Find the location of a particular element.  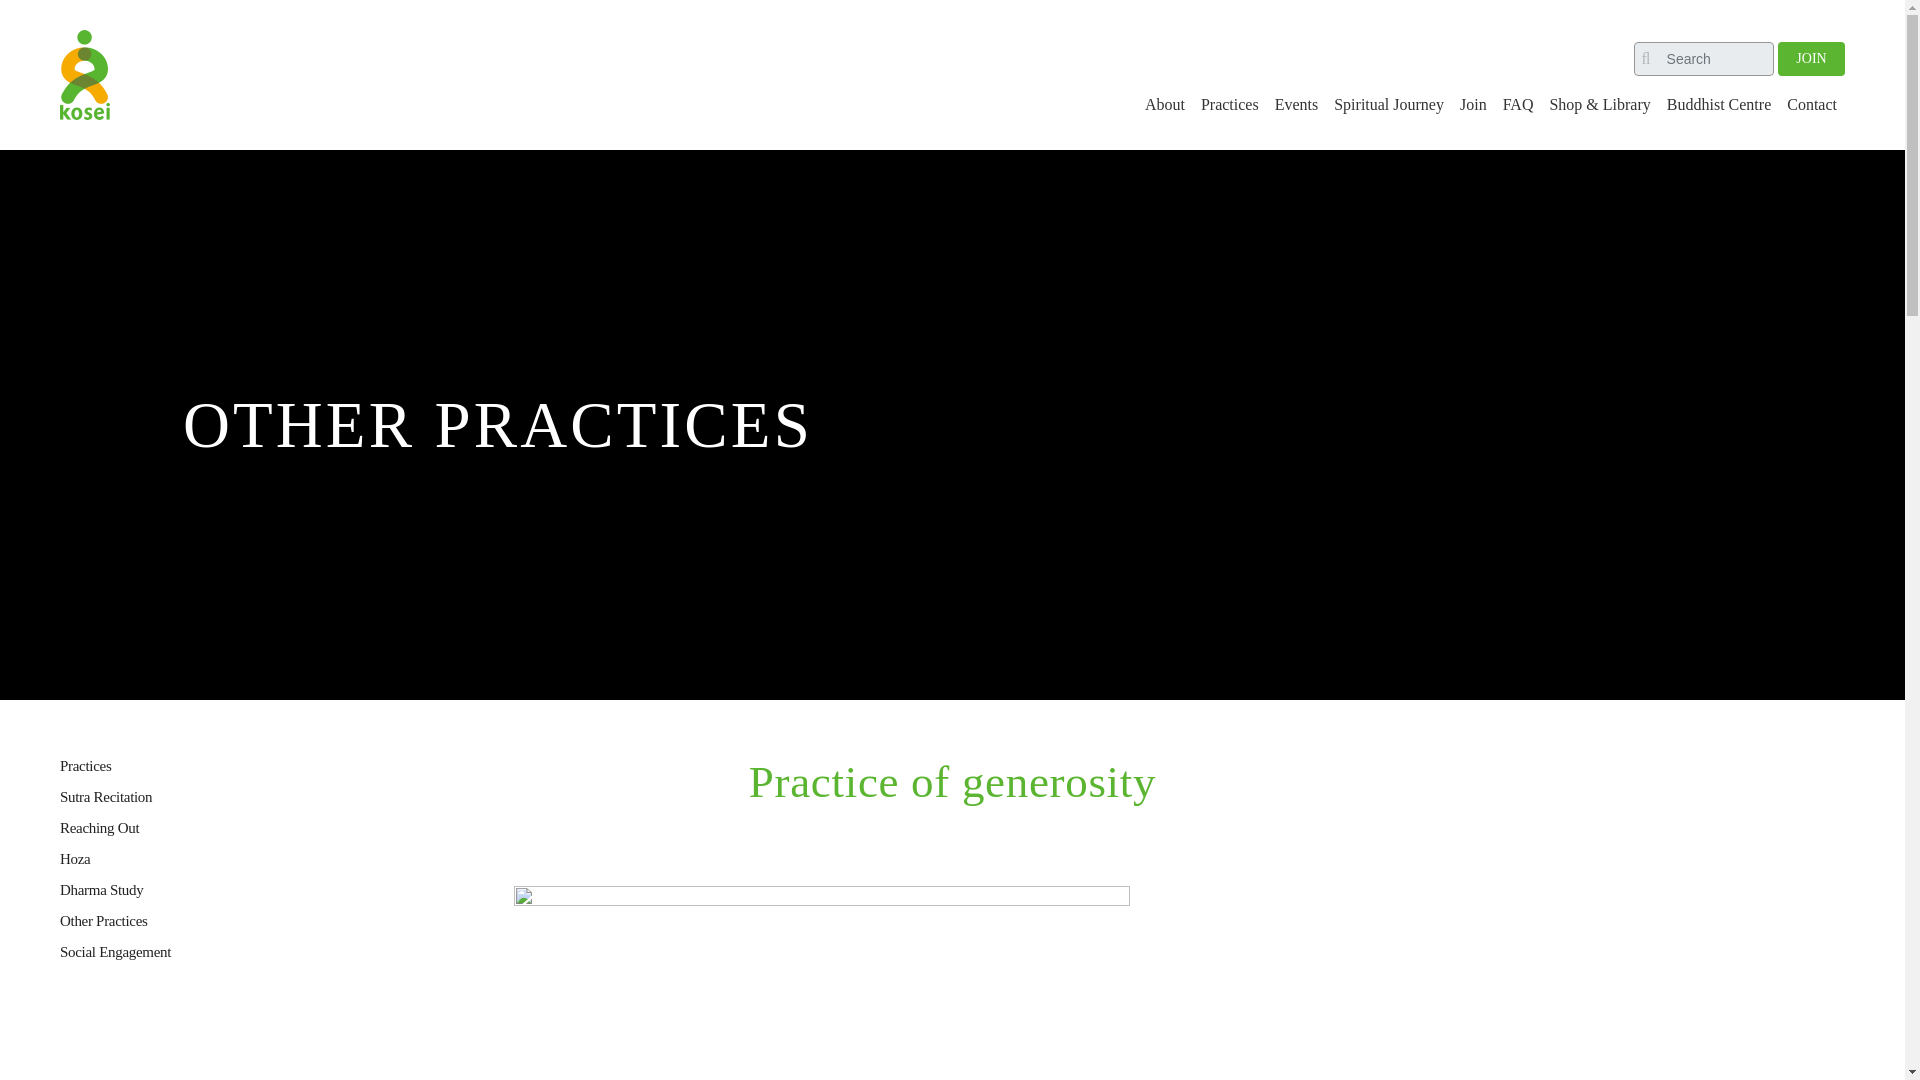

JOIN is located at coordinates (1811, 56).